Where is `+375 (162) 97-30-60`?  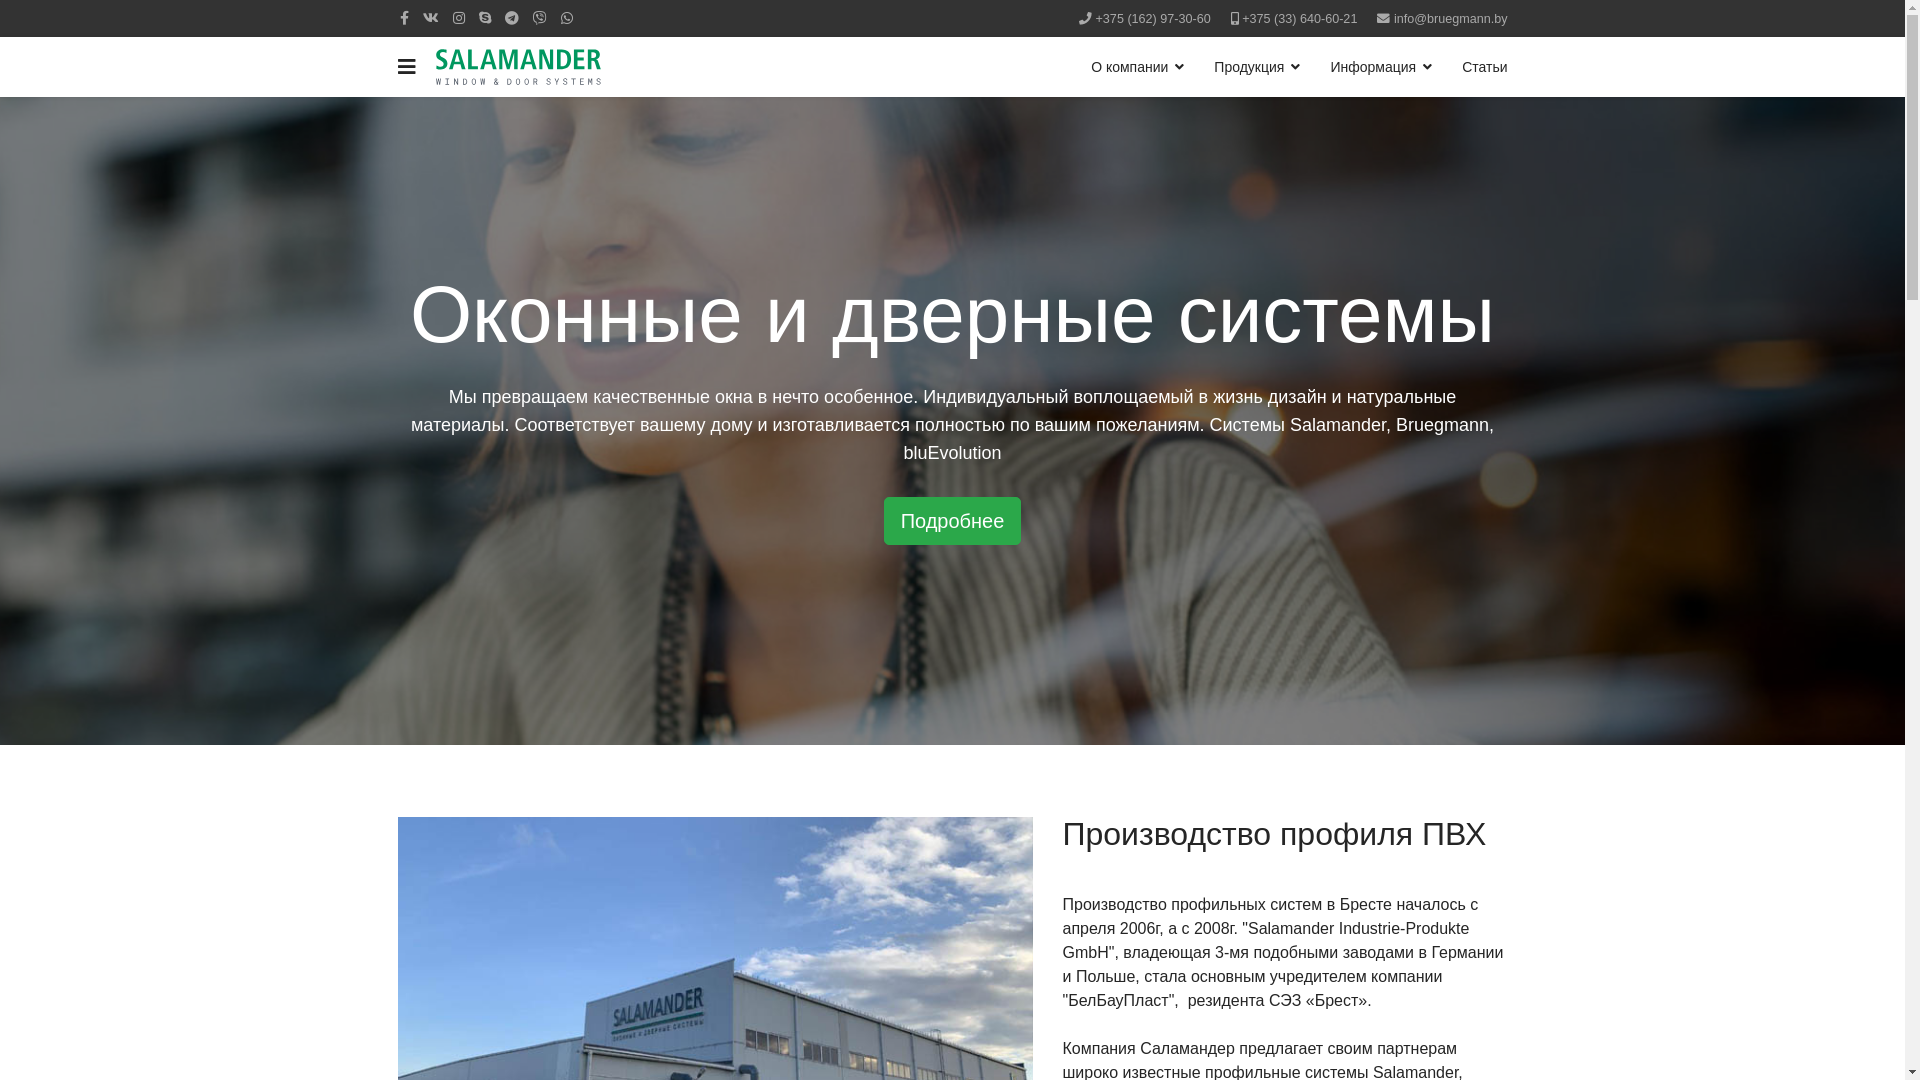
+375 (162) 97-30-60 is located at coordinates (1154, 19).